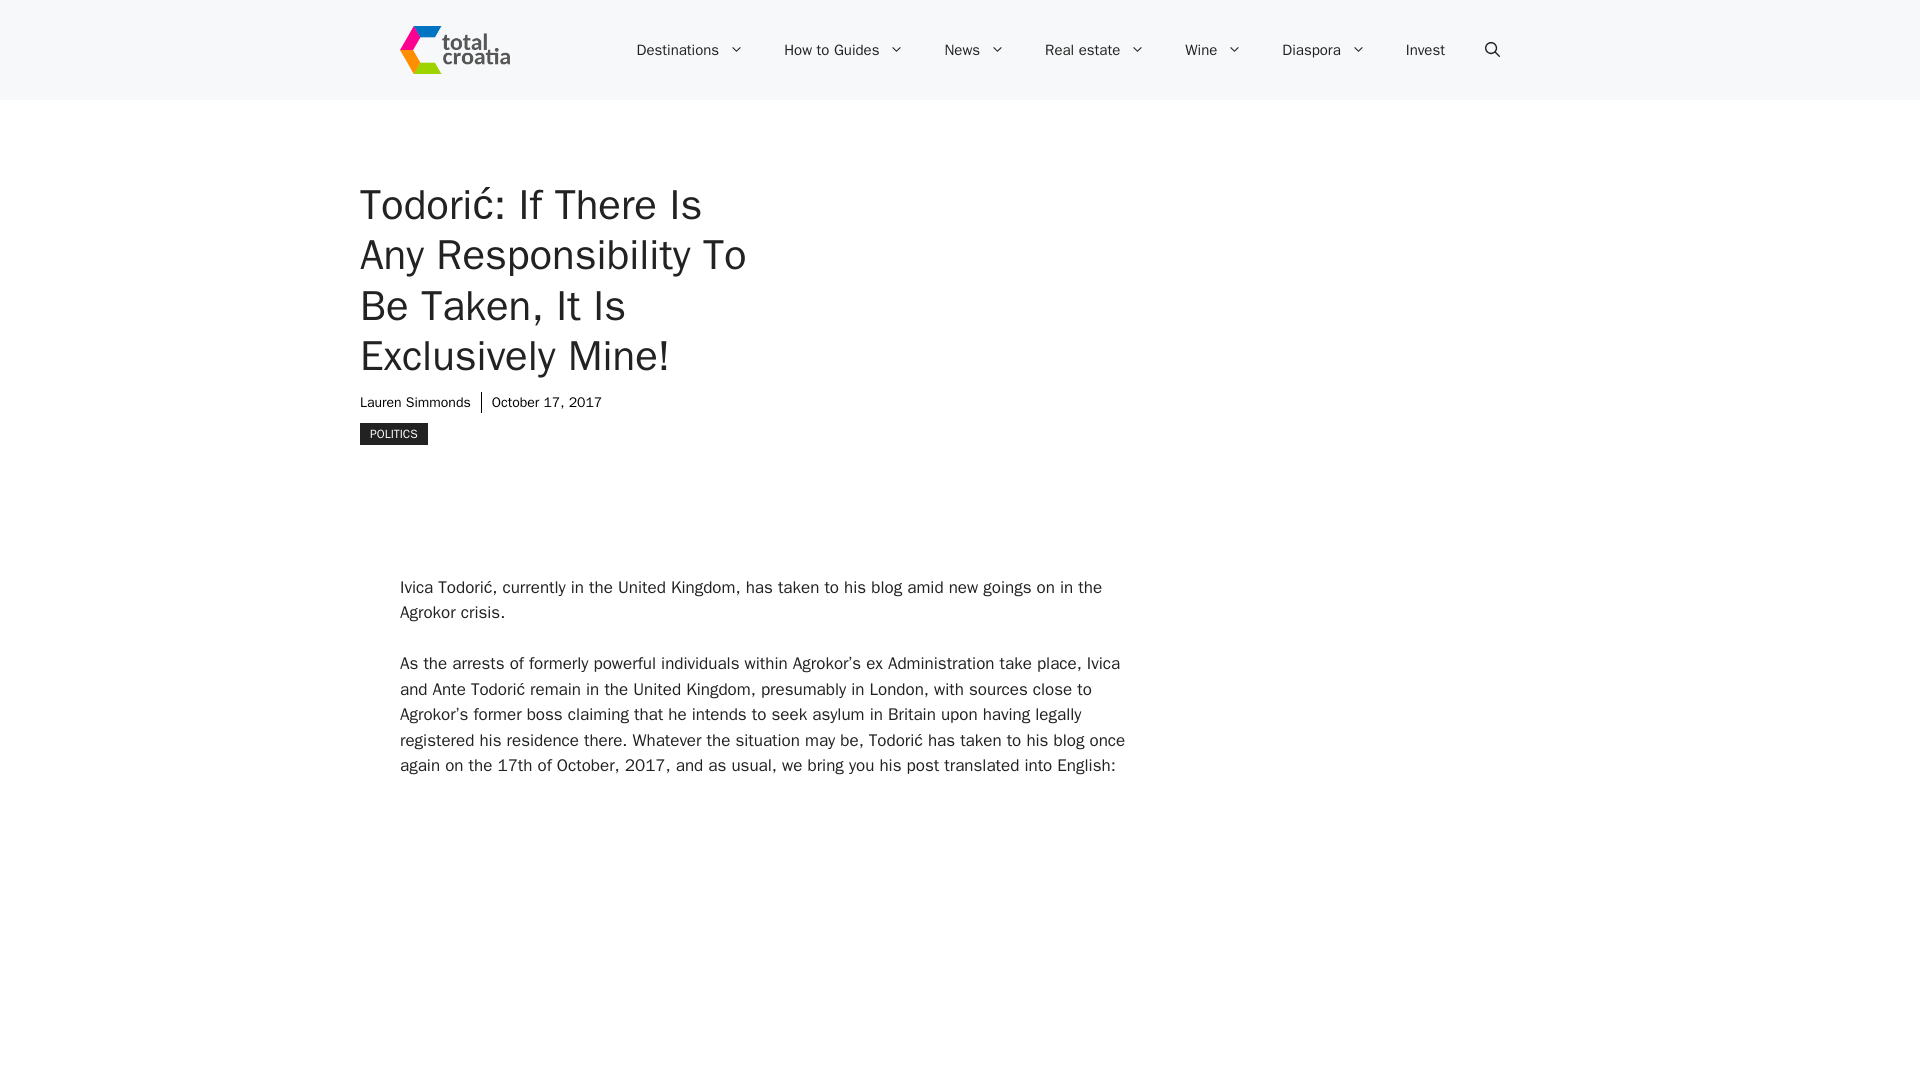 The image size is (1920, 1080). Describe the element at coordinates (1425, 50) in the screenshot. I see `Invest` at that location.